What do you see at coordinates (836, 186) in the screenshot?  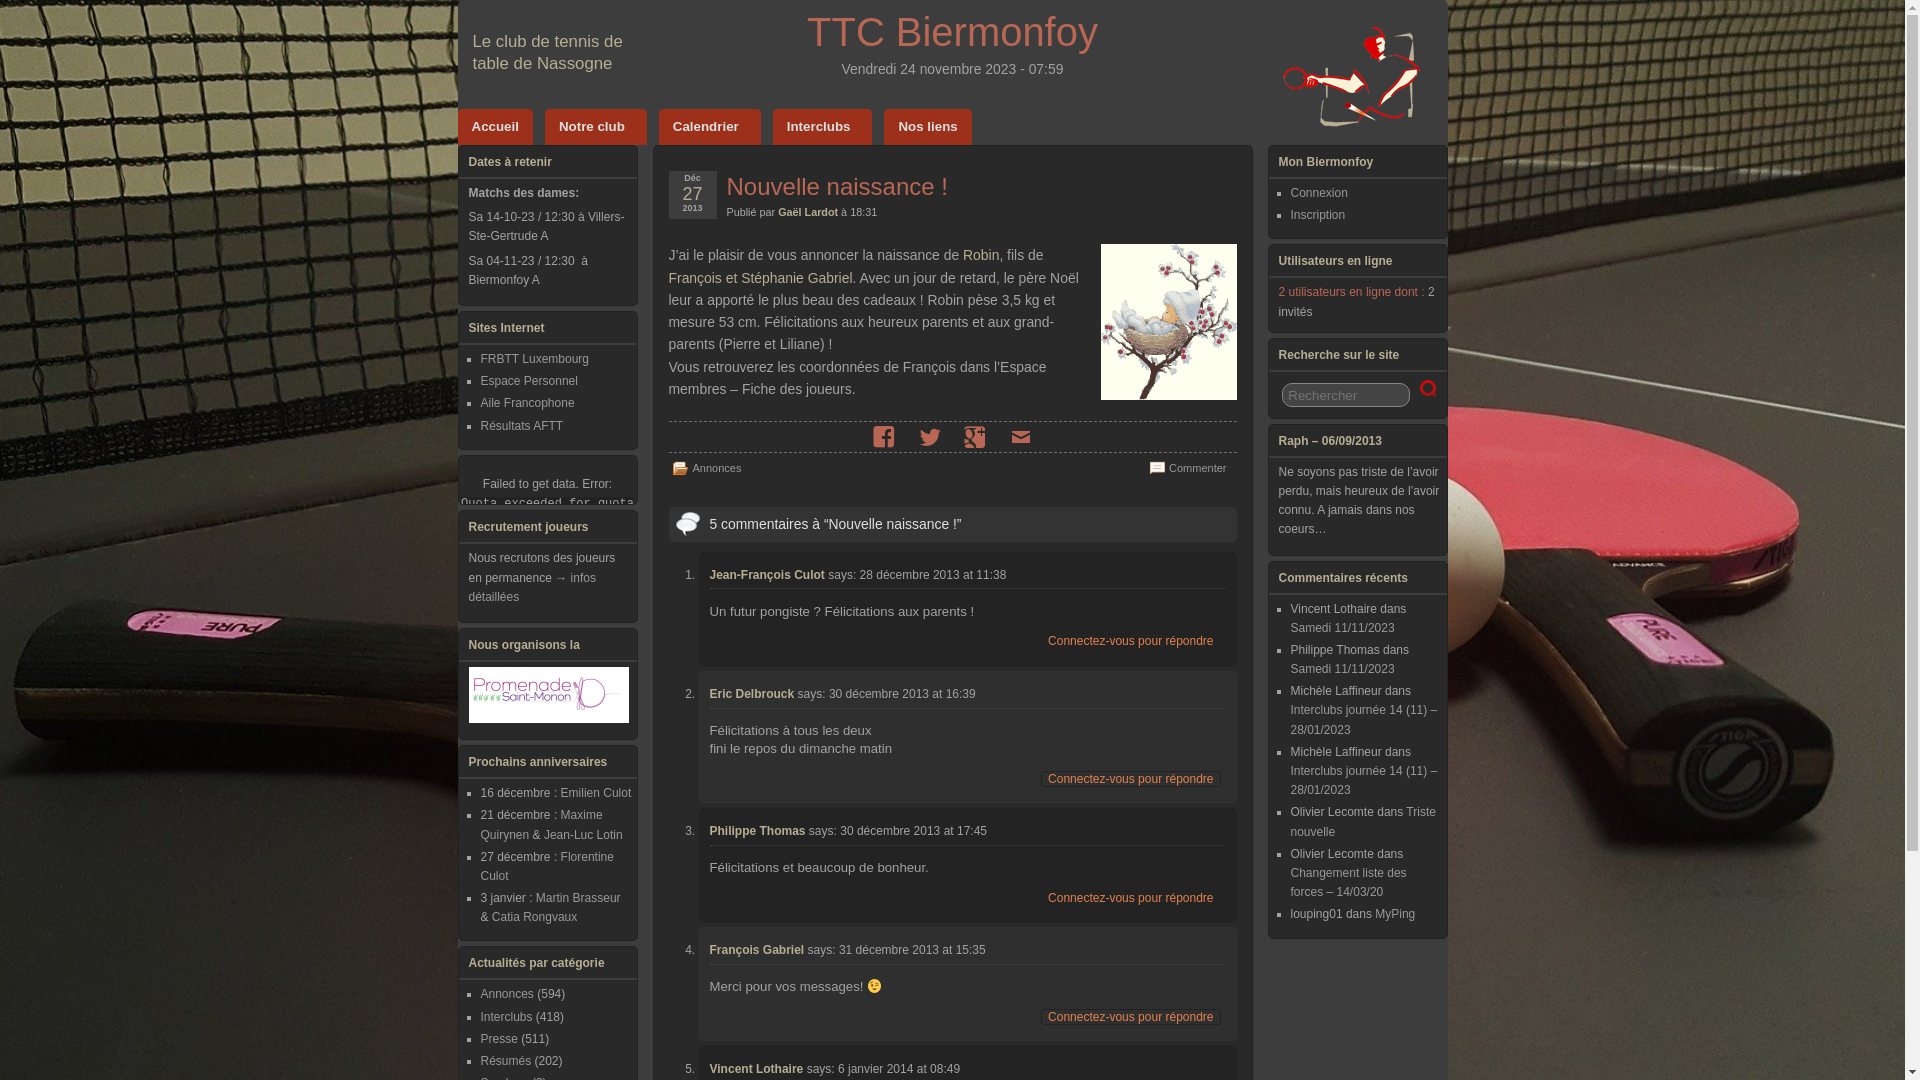 I see `Nouvelle naissance !` at bounding box center [836, 186].